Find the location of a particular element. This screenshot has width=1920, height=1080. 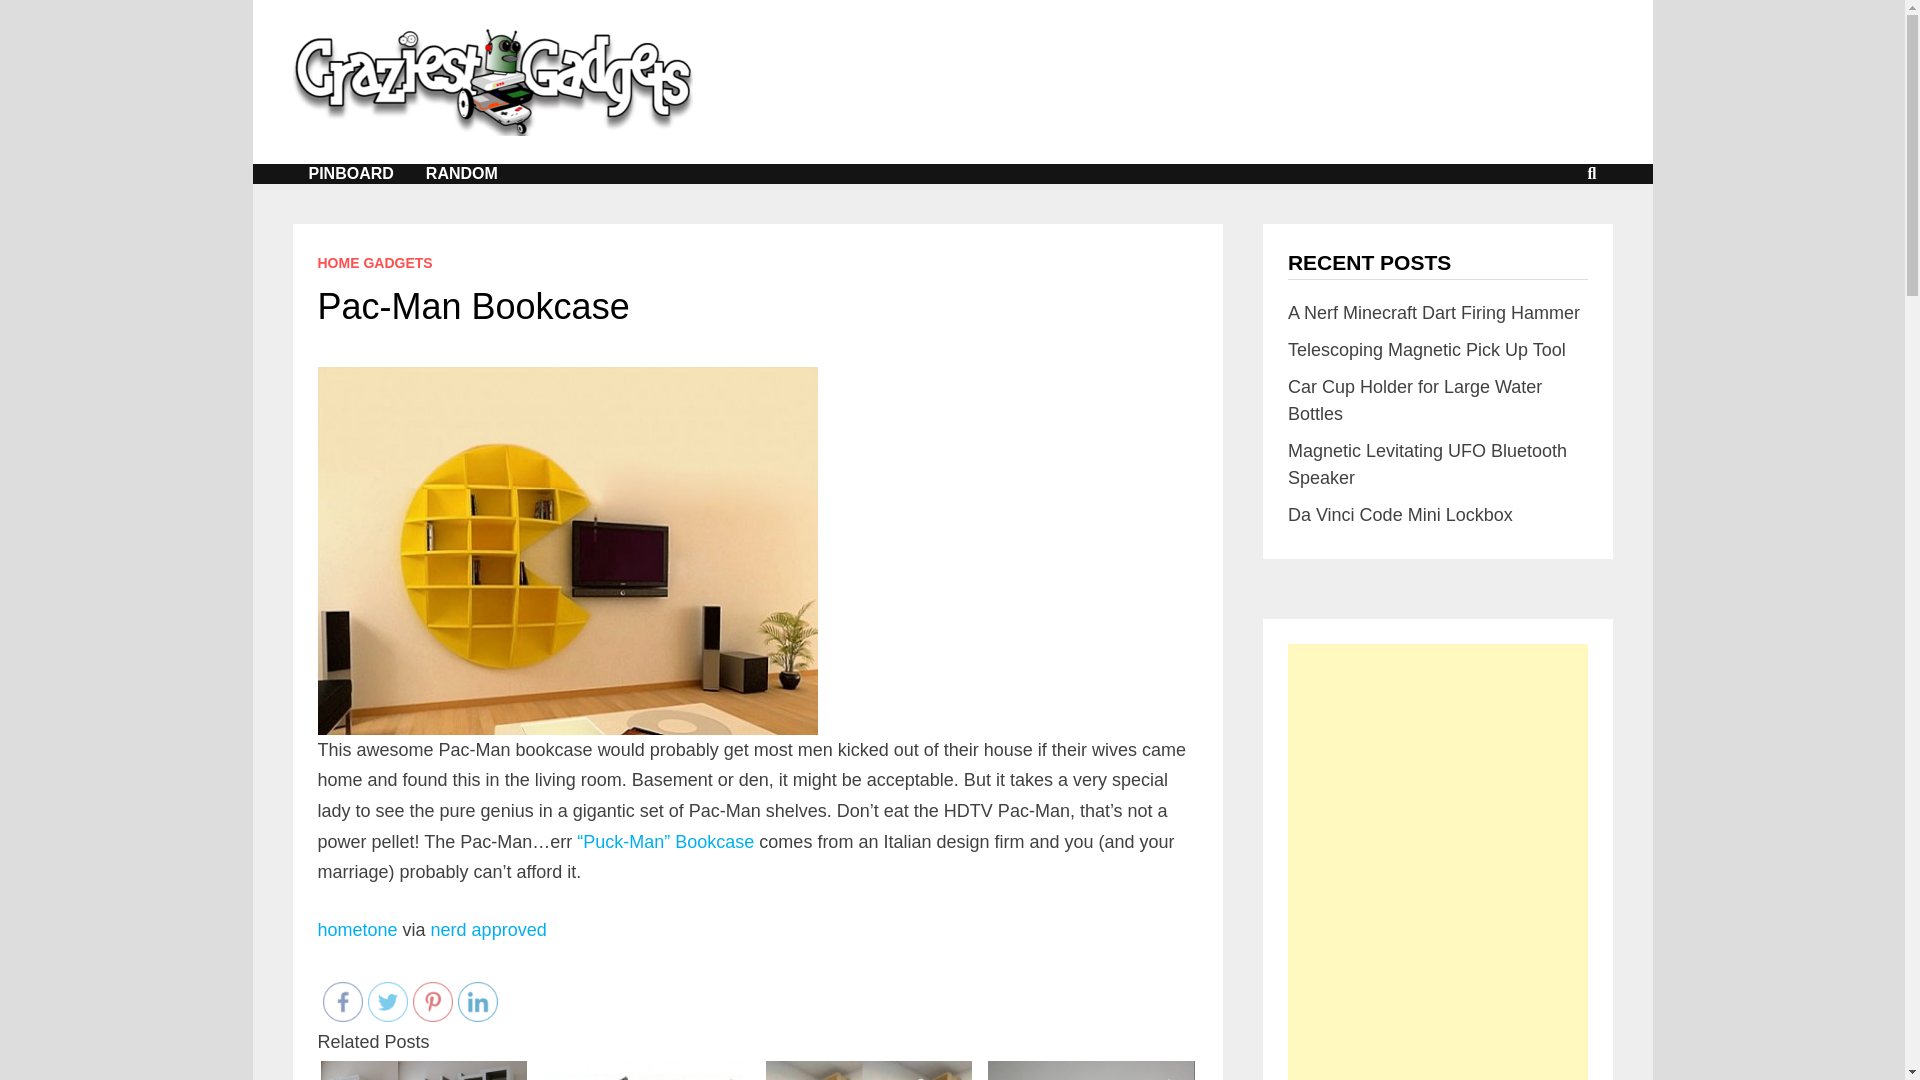

PINBOARD is located at coordinates (350, 174).